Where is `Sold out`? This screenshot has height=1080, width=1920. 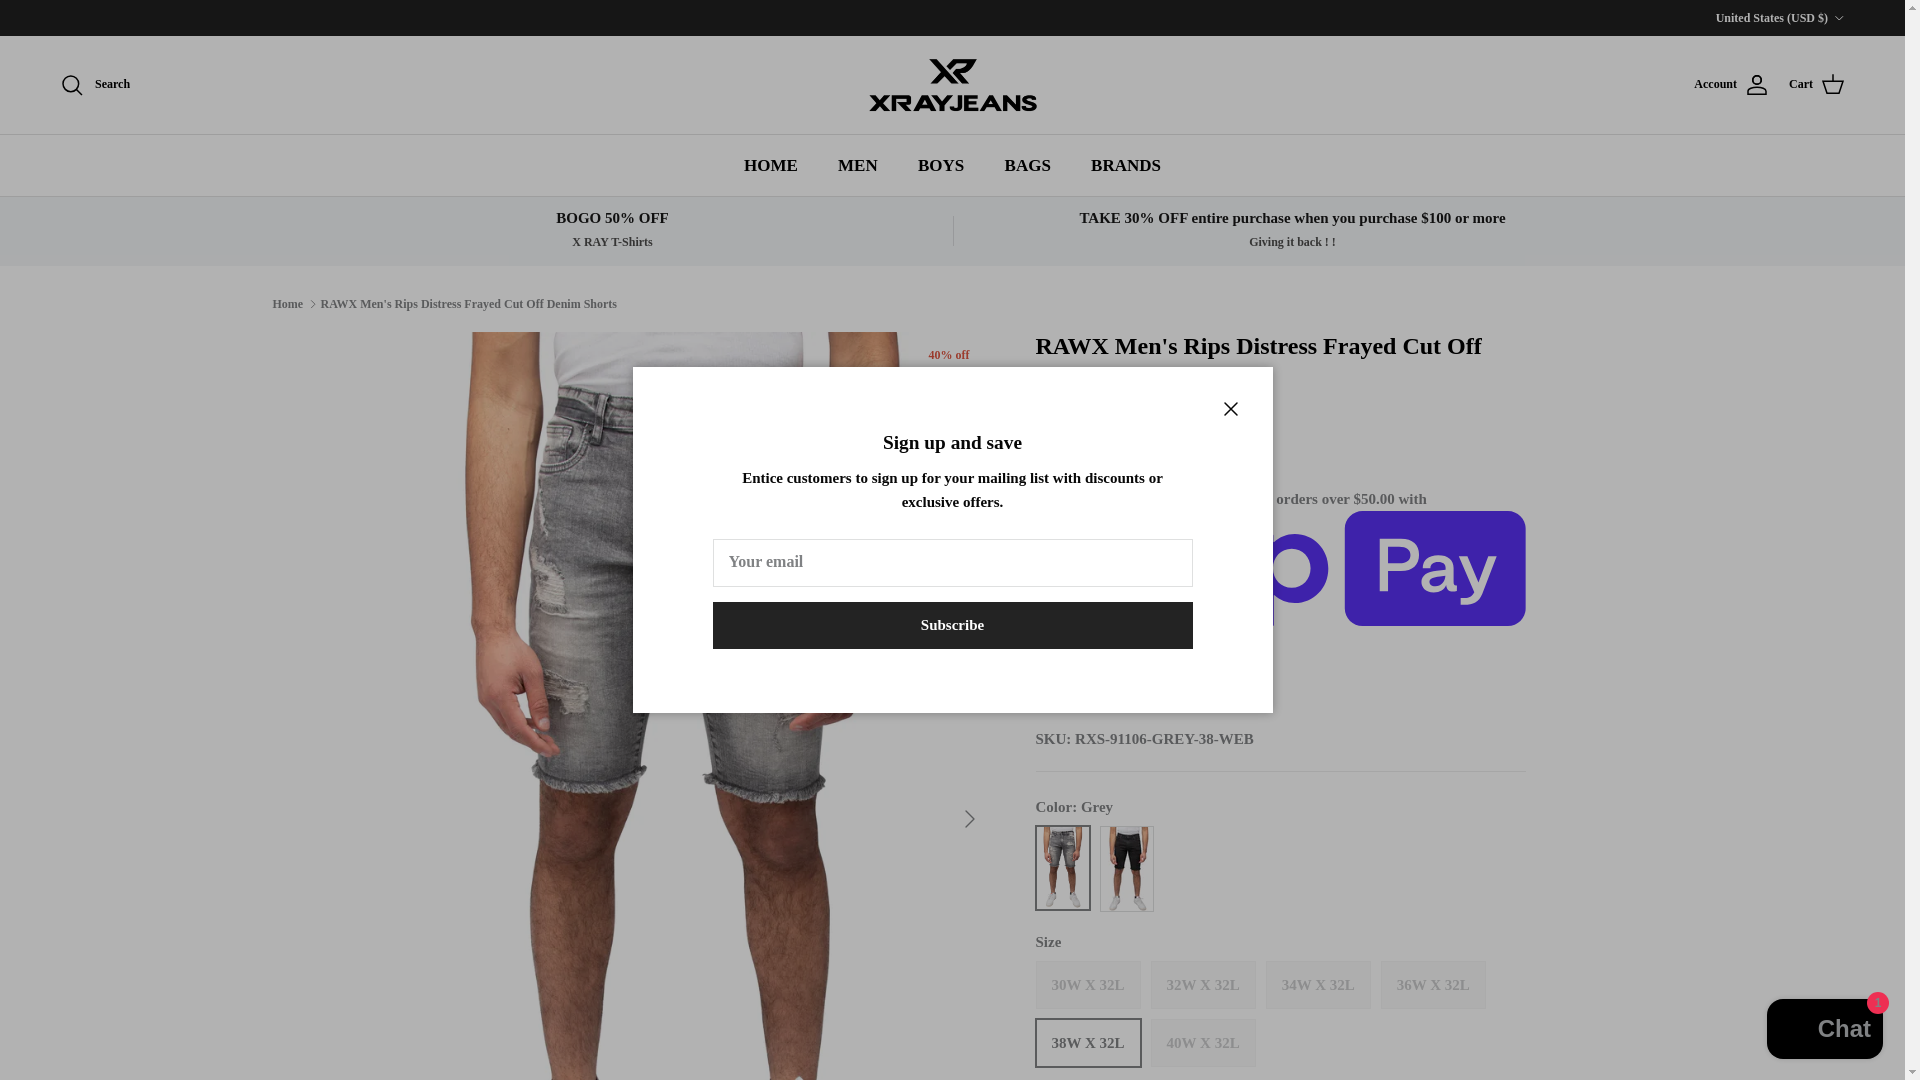 Sold out is located at coordinates (1318, 984).